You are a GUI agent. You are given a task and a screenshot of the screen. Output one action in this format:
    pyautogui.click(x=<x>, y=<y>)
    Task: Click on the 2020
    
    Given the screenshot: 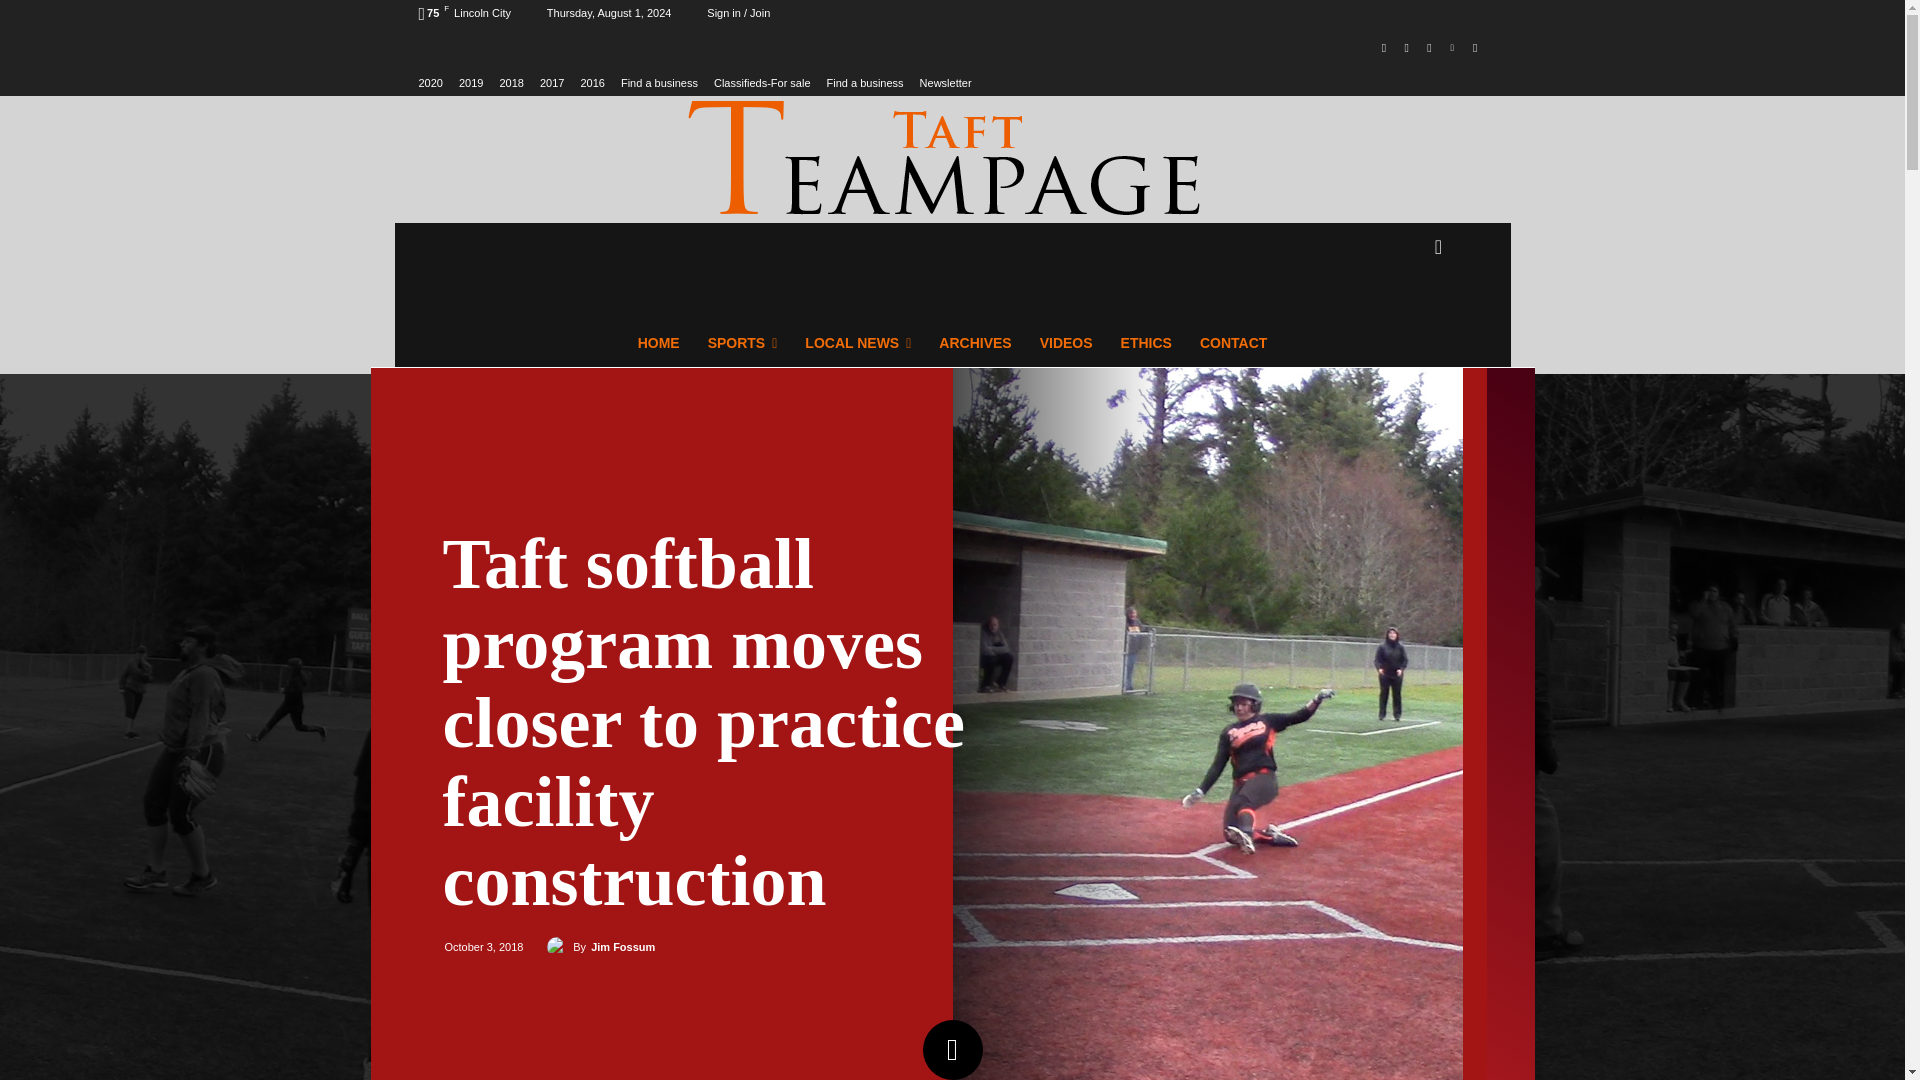 What is the action you would take?
    pyautogui.click(x=430, y=82)
    